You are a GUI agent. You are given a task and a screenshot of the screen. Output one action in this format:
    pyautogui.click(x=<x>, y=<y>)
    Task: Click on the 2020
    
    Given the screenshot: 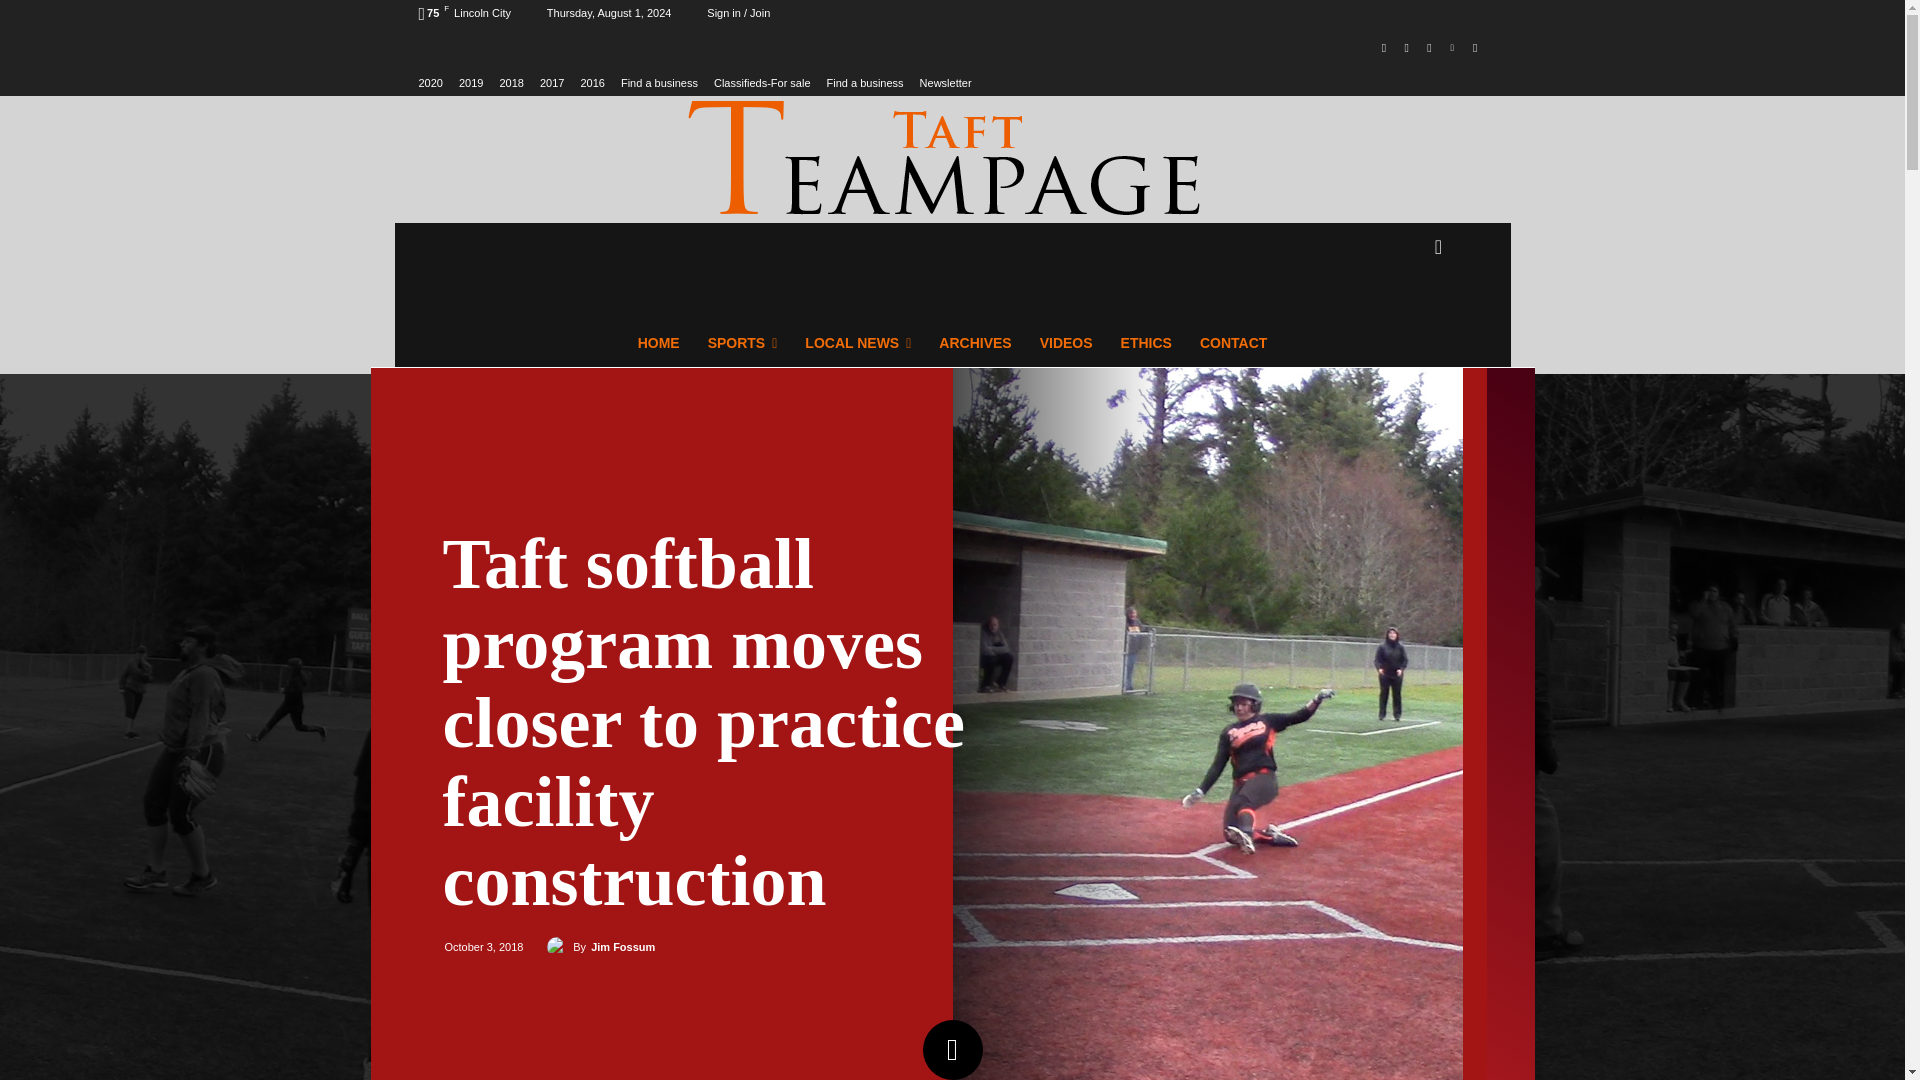 What is the action you would take?
    pyautogui.click(x=430, y=82)
    